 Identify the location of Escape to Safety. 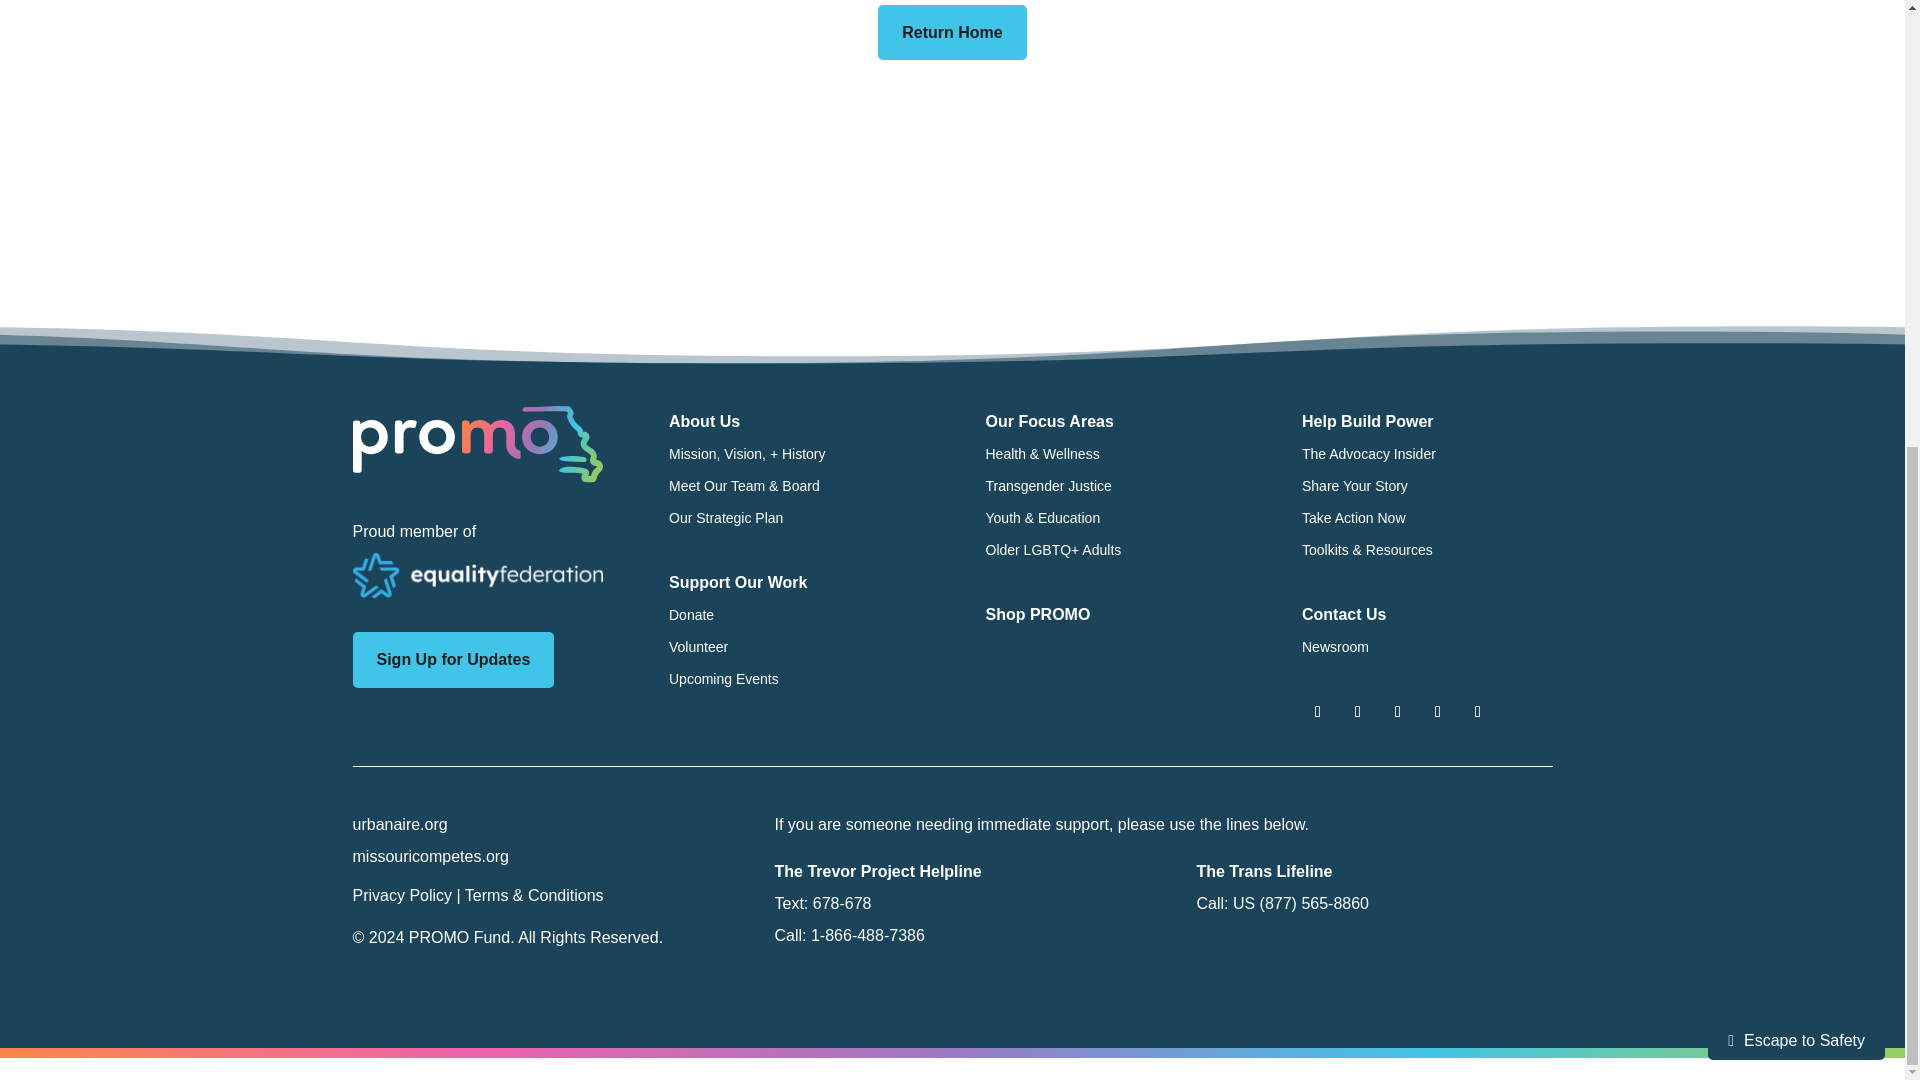
(1796, 284).